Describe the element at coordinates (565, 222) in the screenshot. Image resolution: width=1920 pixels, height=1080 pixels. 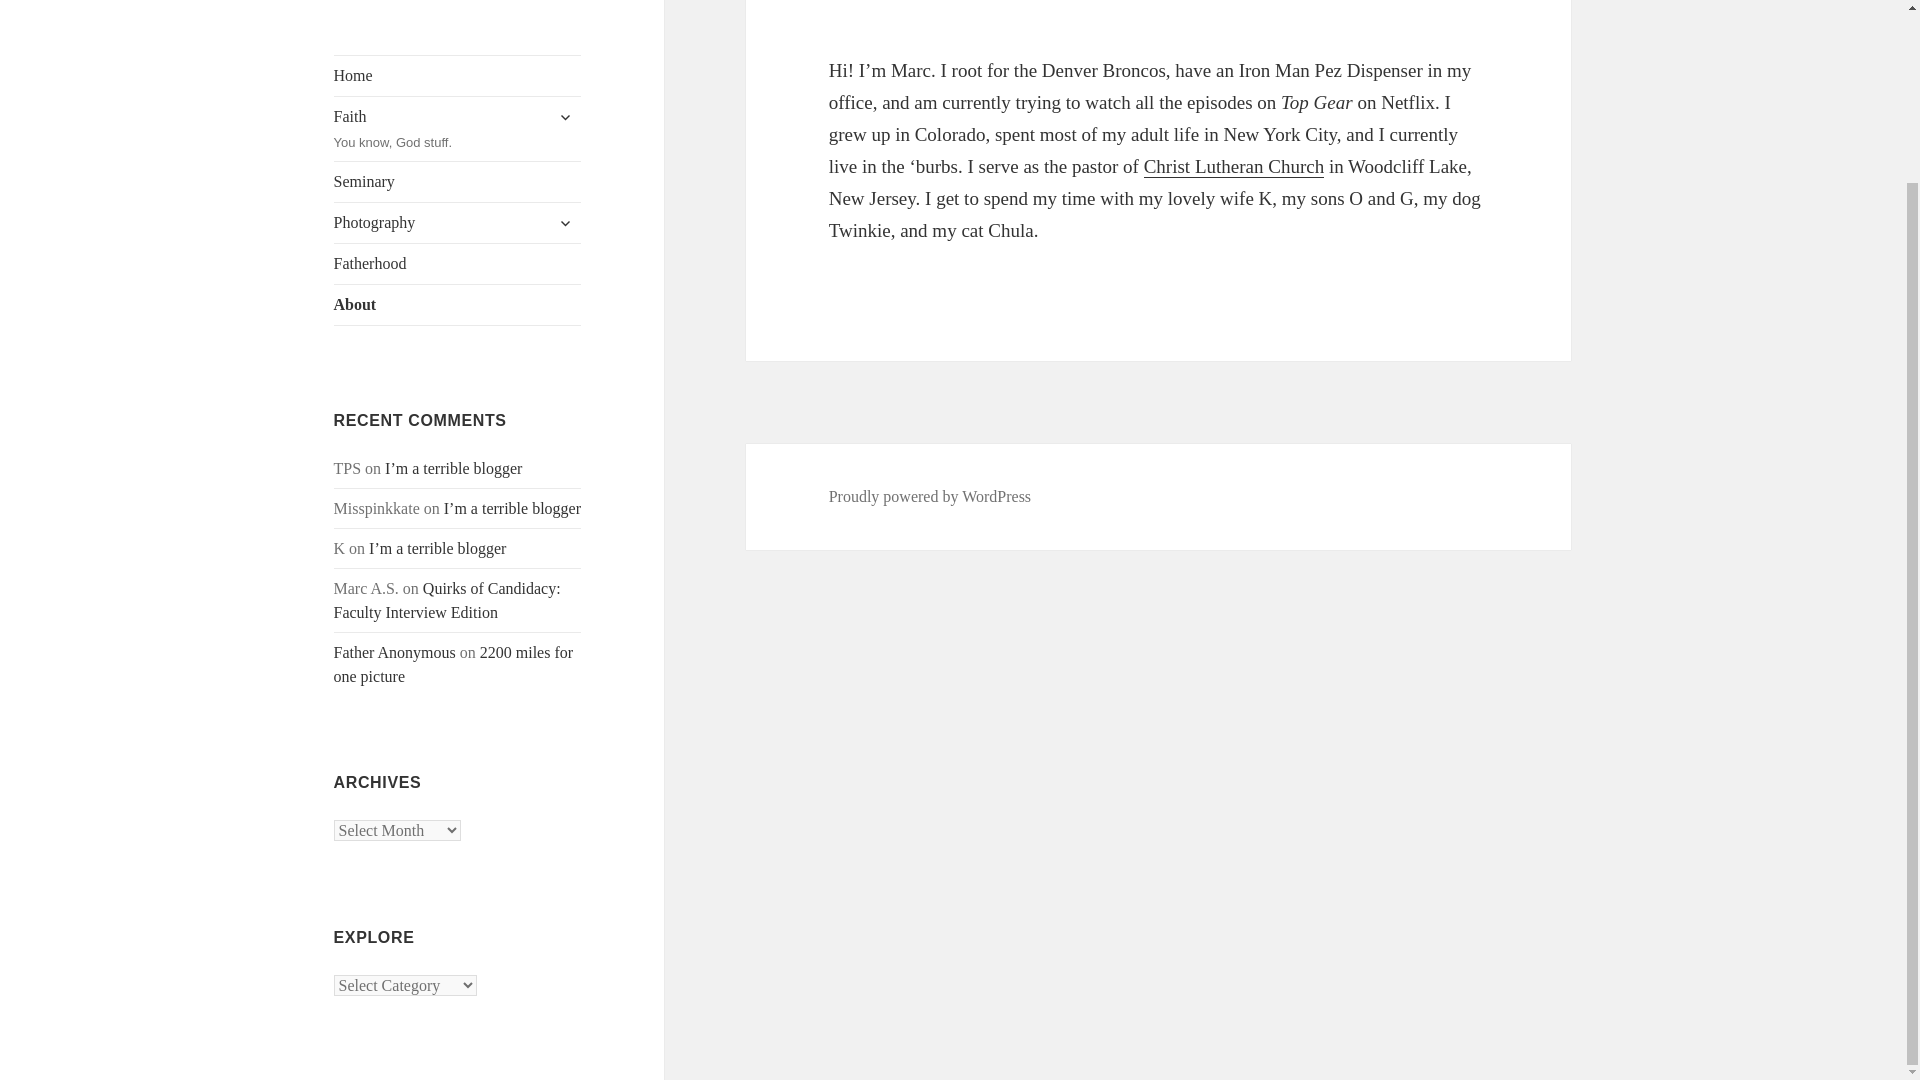
I see `Proudly powered by WordPress` at that location.